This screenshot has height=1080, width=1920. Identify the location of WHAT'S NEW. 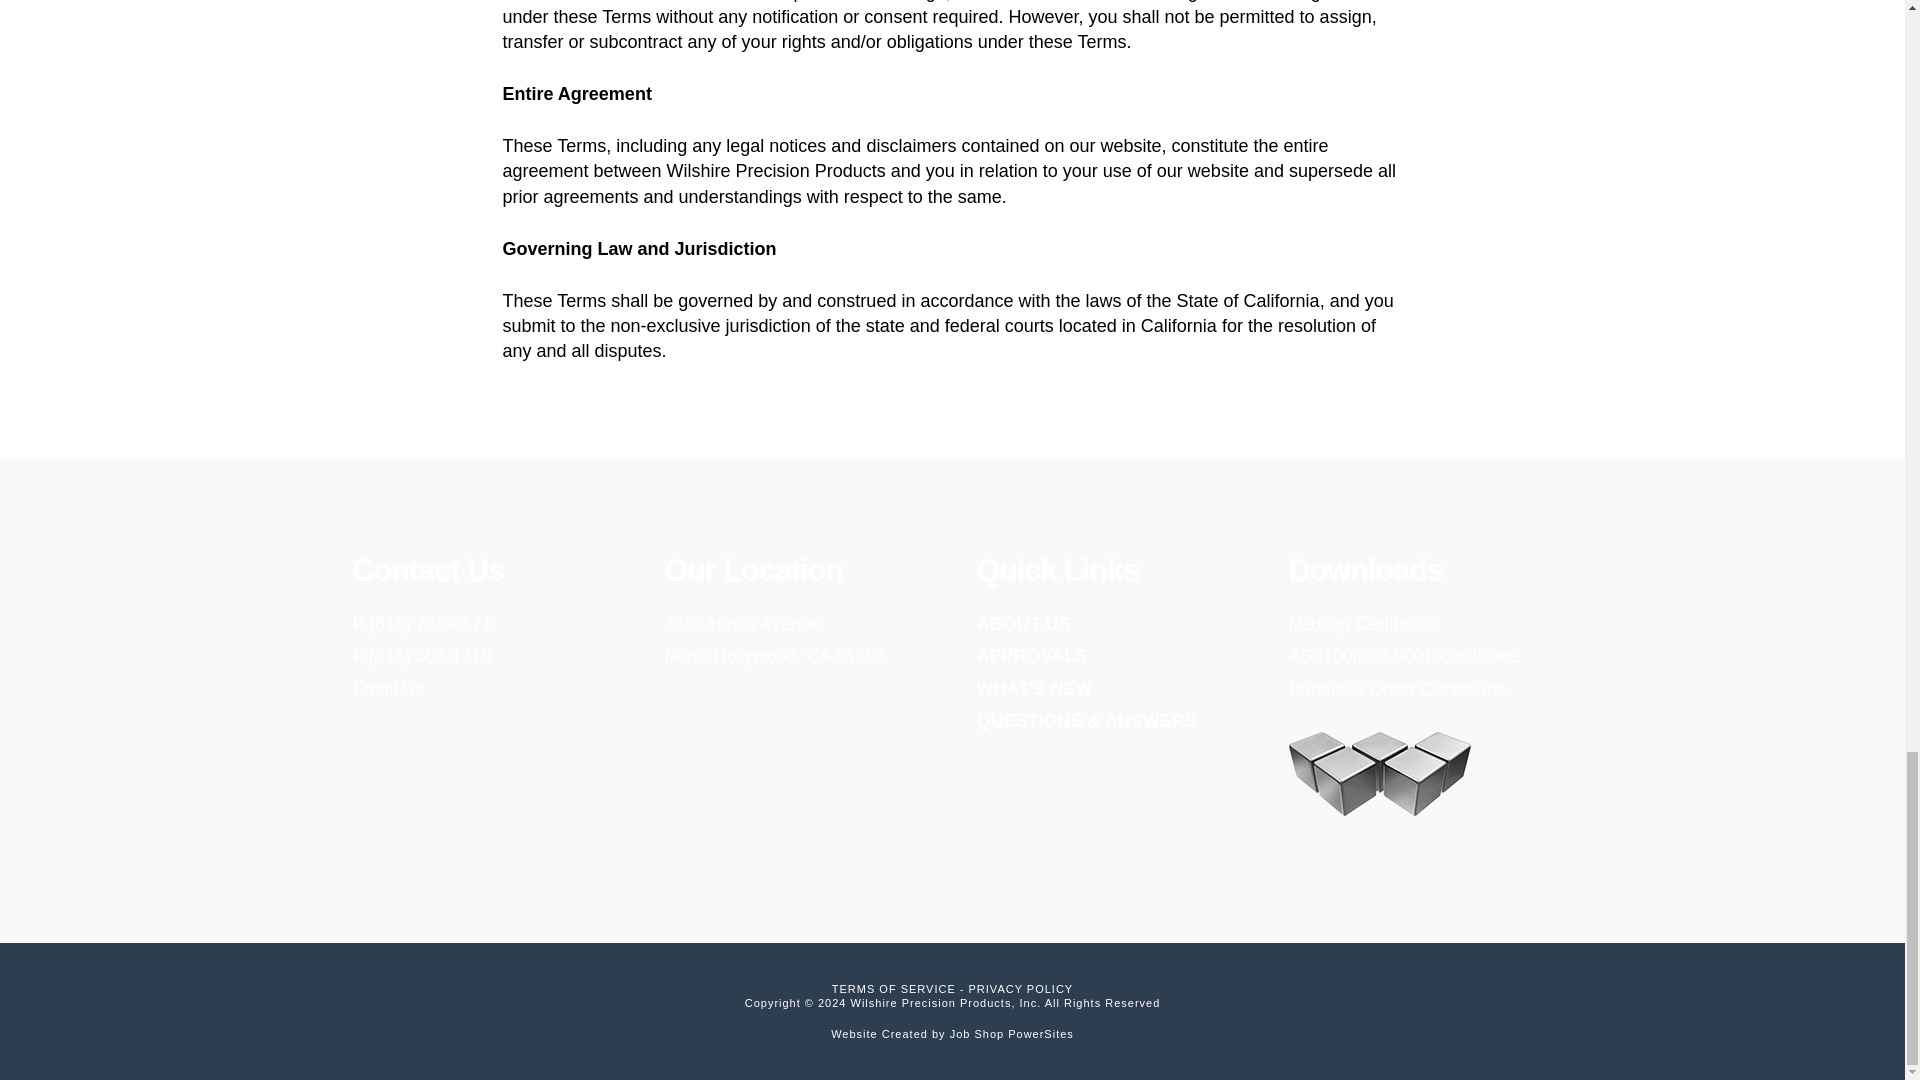
(1030, 656).